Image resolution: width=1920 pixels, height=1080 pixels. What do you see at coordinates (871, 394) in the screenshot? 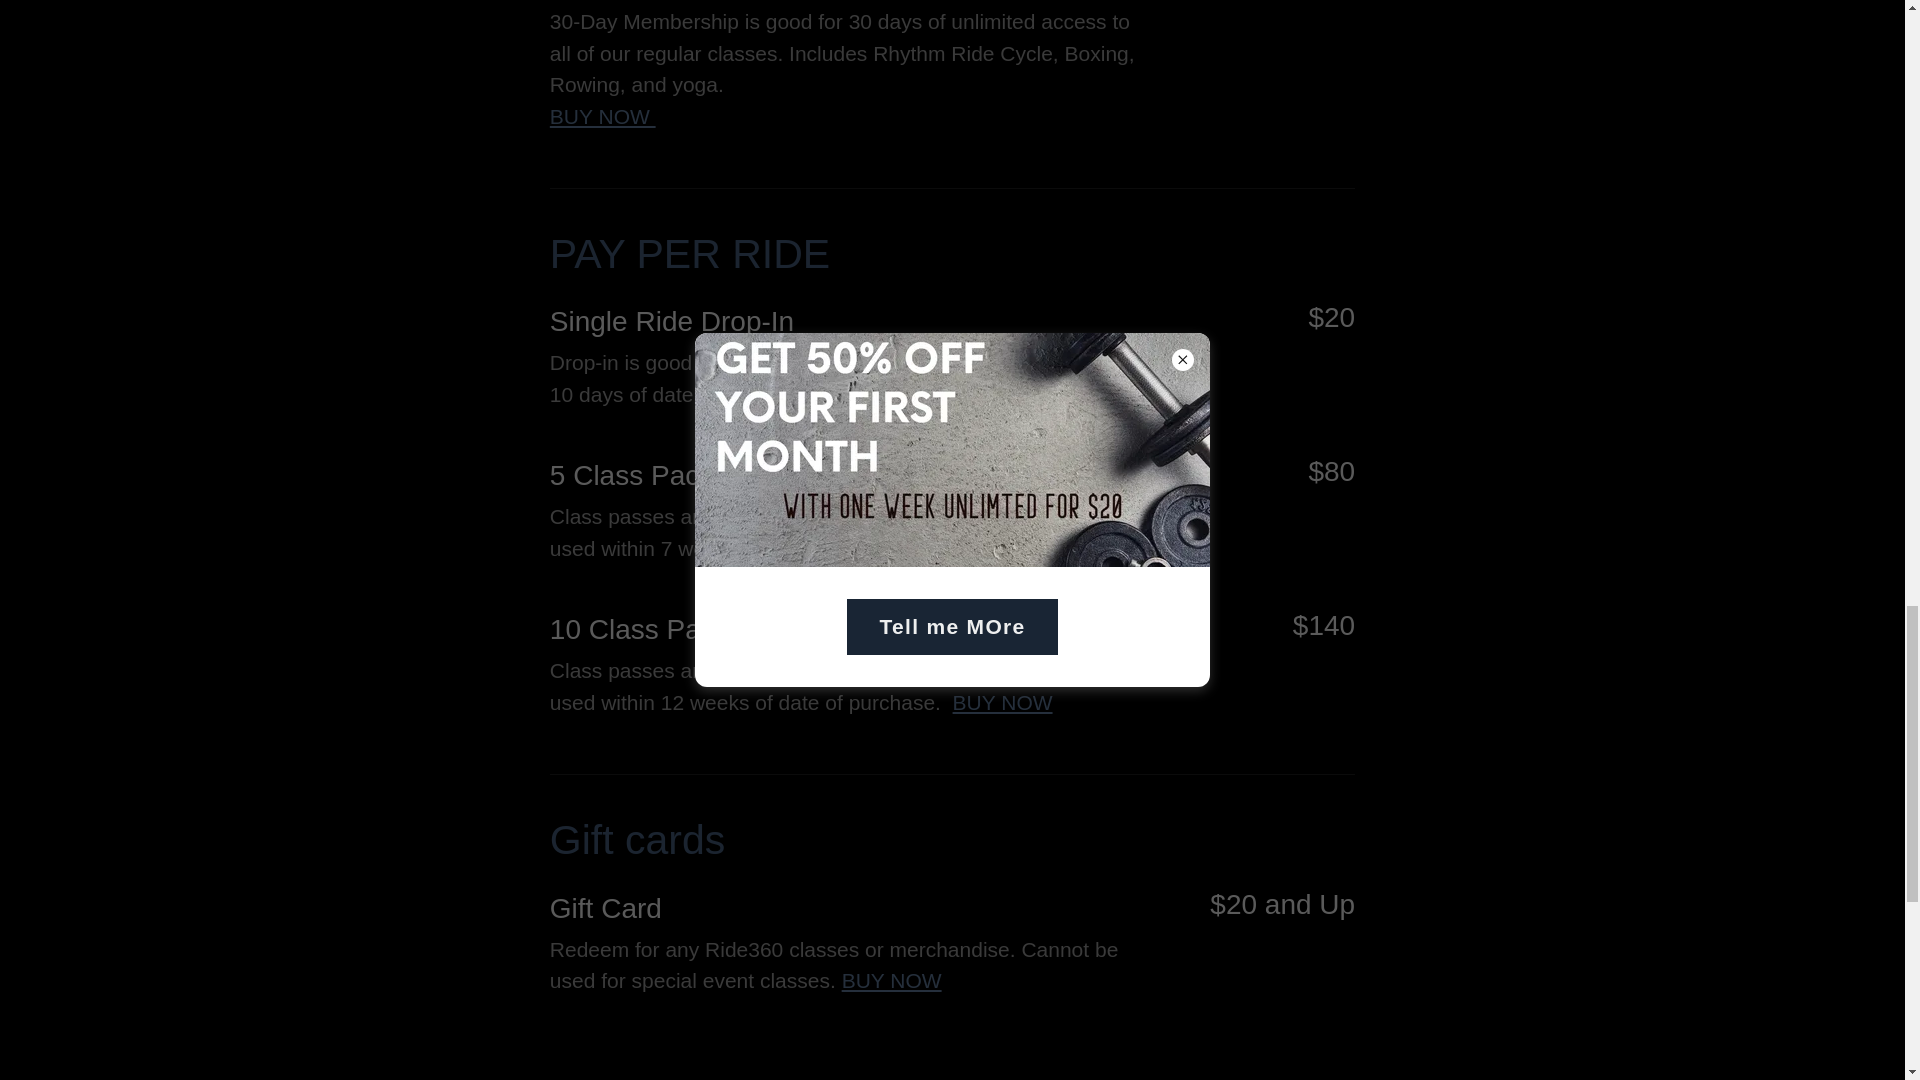
I see `BUY NOW` at bounding box center [871, 394].